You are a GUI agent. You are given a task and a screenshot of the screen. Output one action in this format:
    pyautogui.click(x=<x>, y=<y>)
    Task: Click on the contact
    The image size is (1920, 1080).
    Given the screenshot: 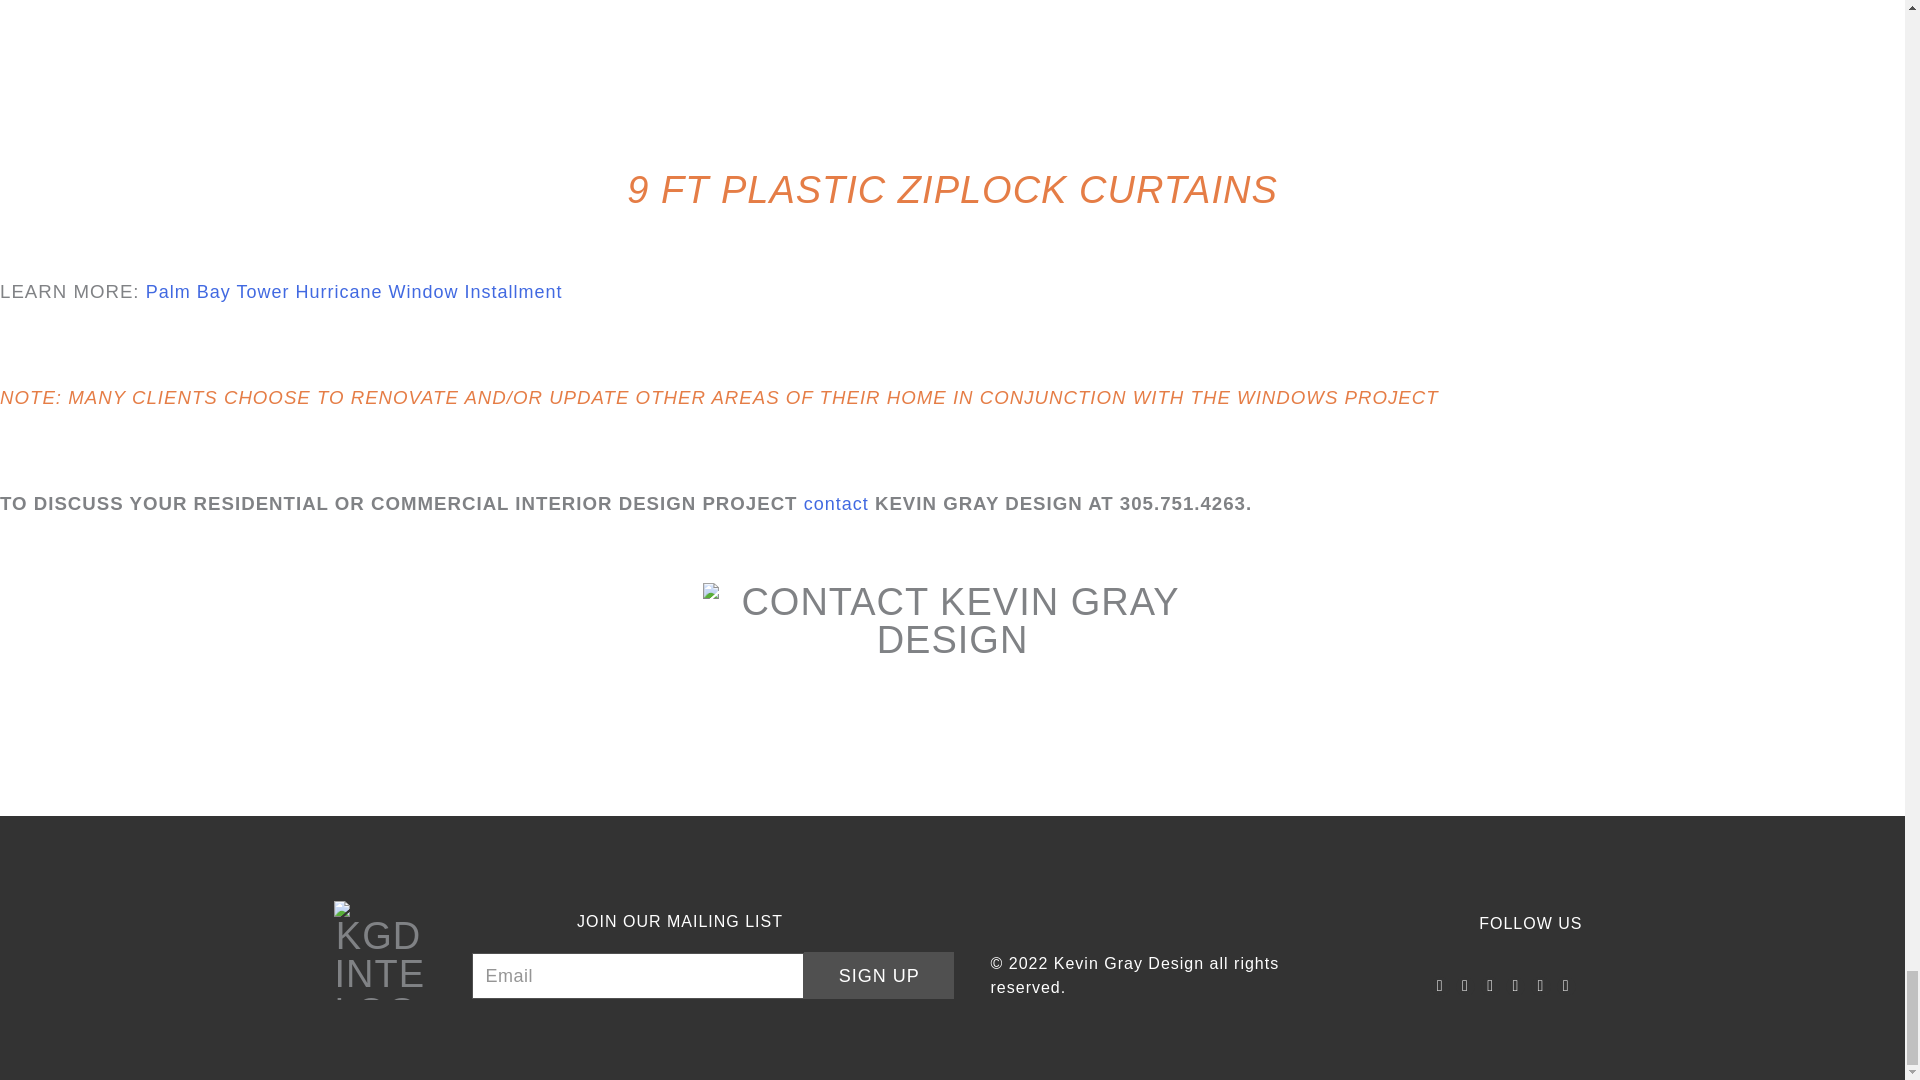 What is the action you would take?
    pyautogui.click(x=836, y=504)
    